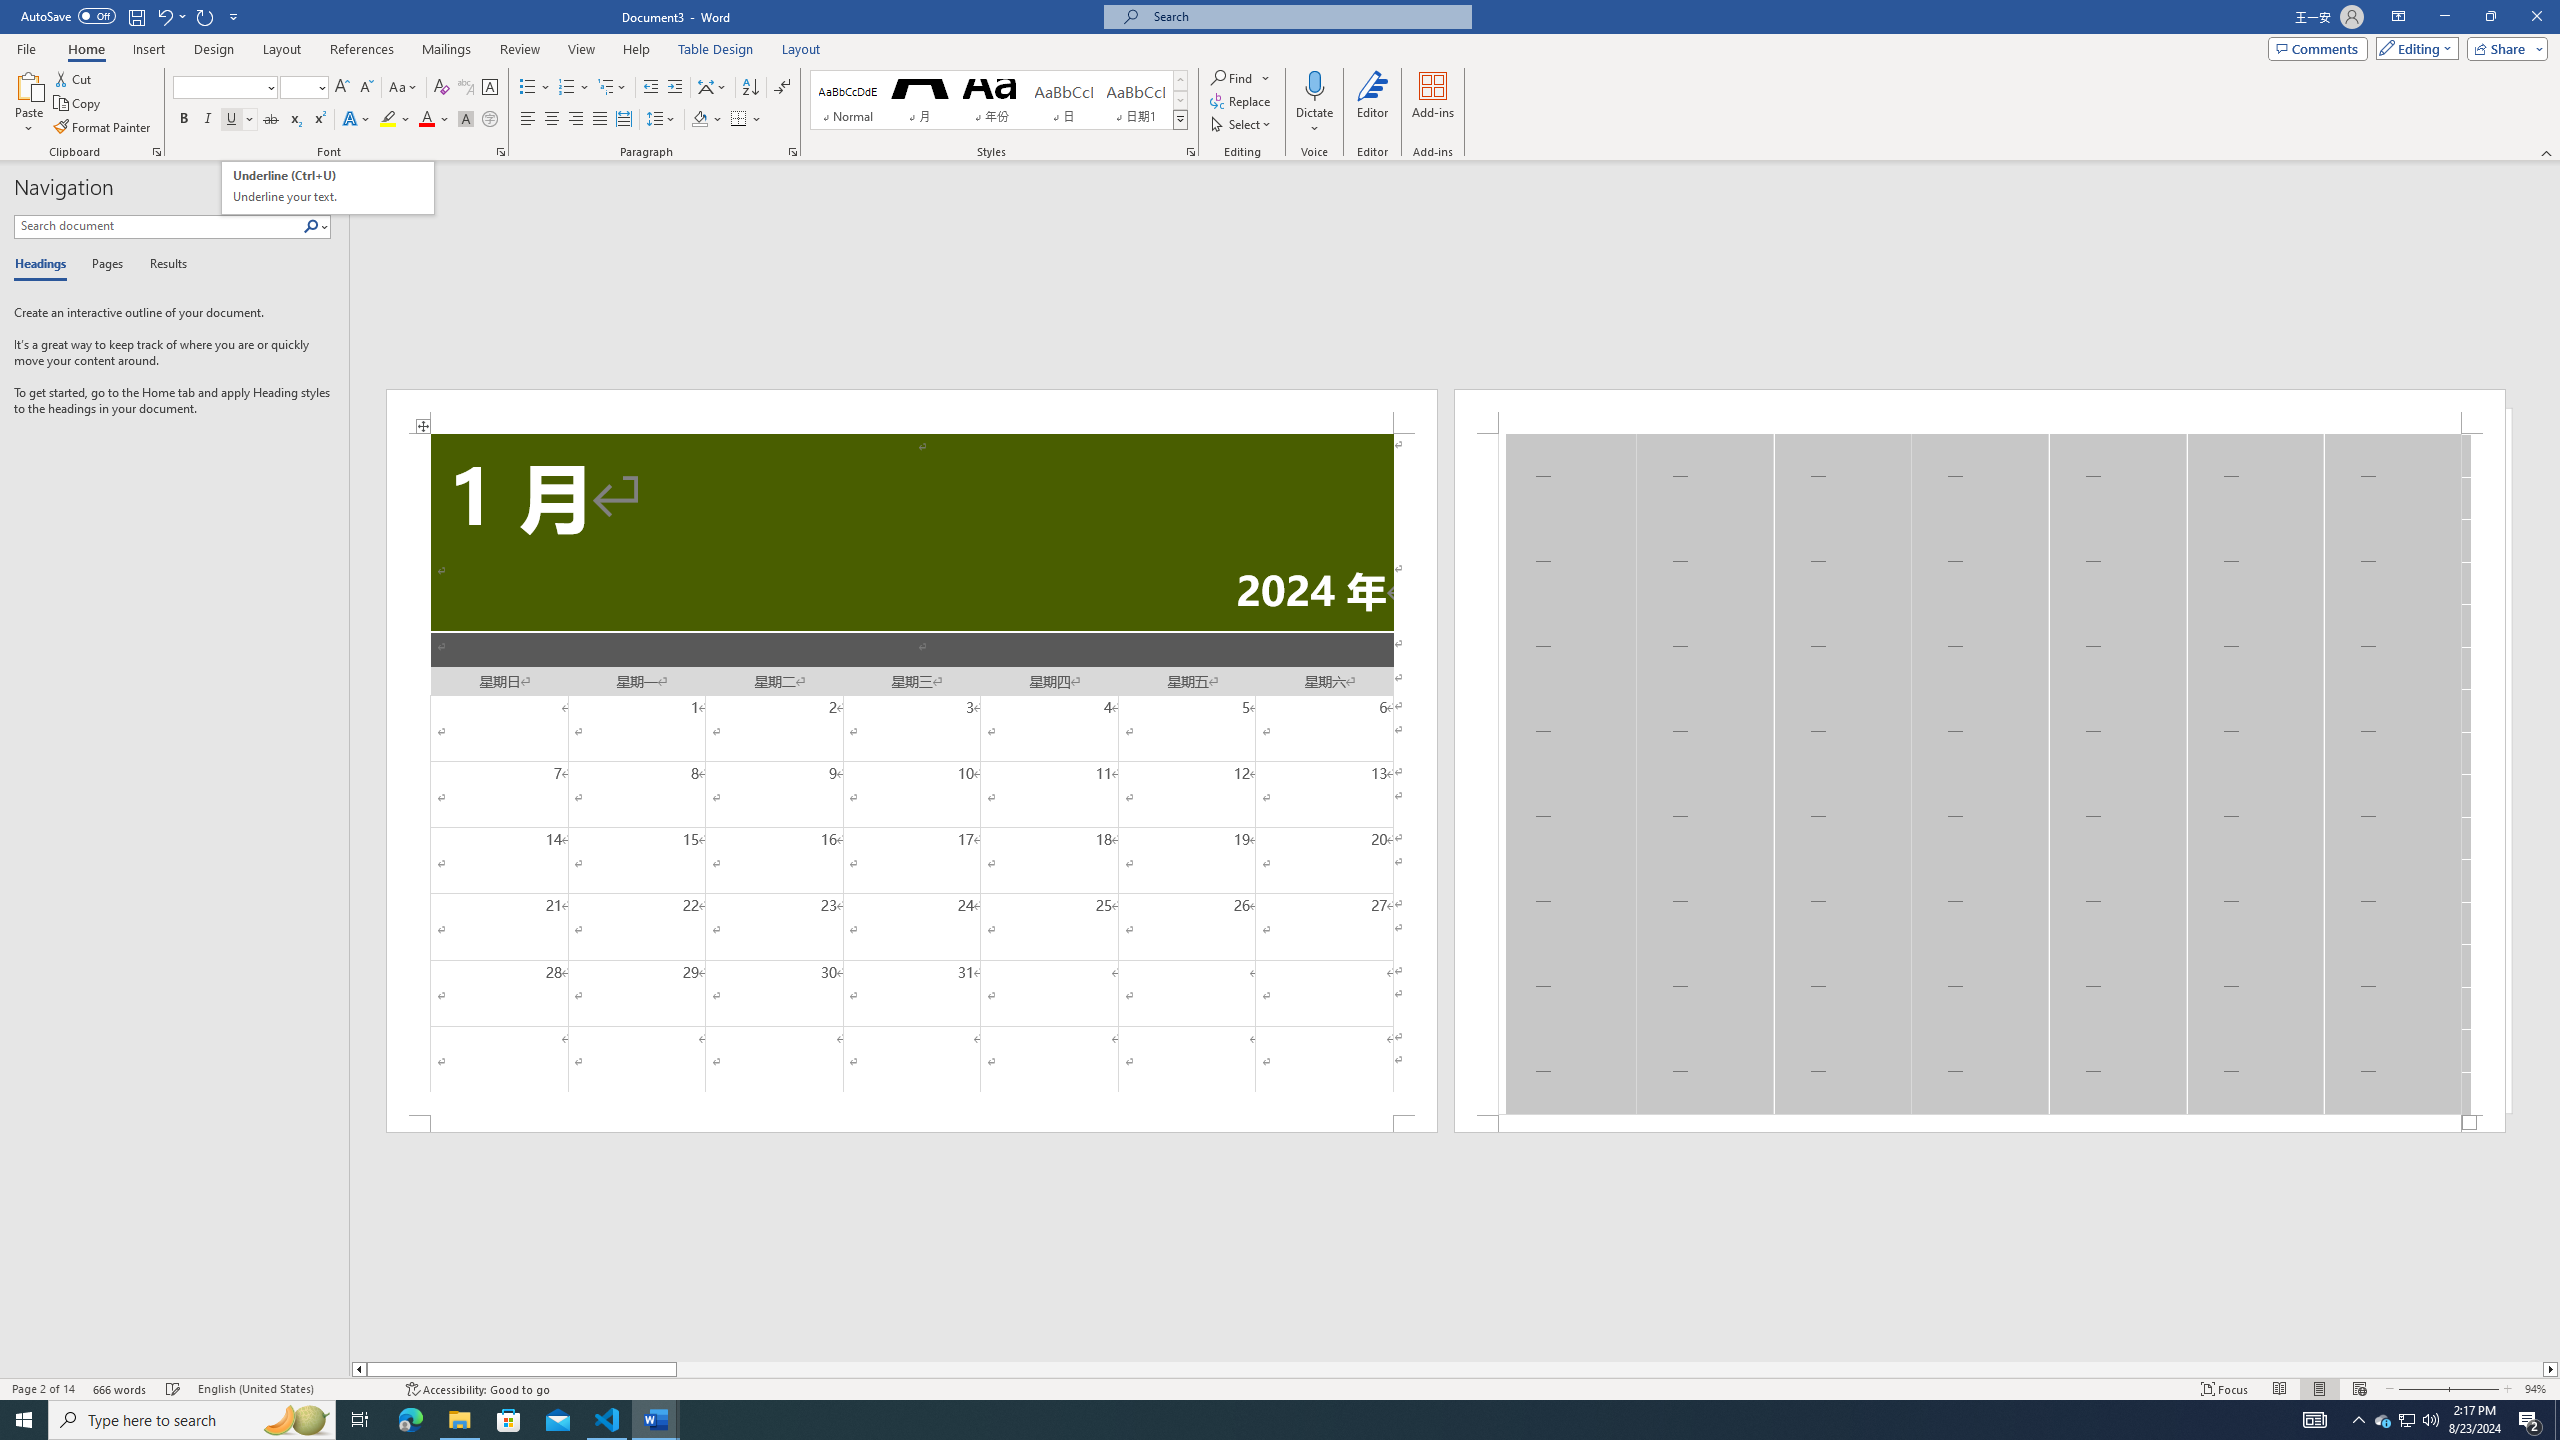  Describe the element at coordinates (292, 1389) in the screenshot. I see `Language English (United States)` at that location.